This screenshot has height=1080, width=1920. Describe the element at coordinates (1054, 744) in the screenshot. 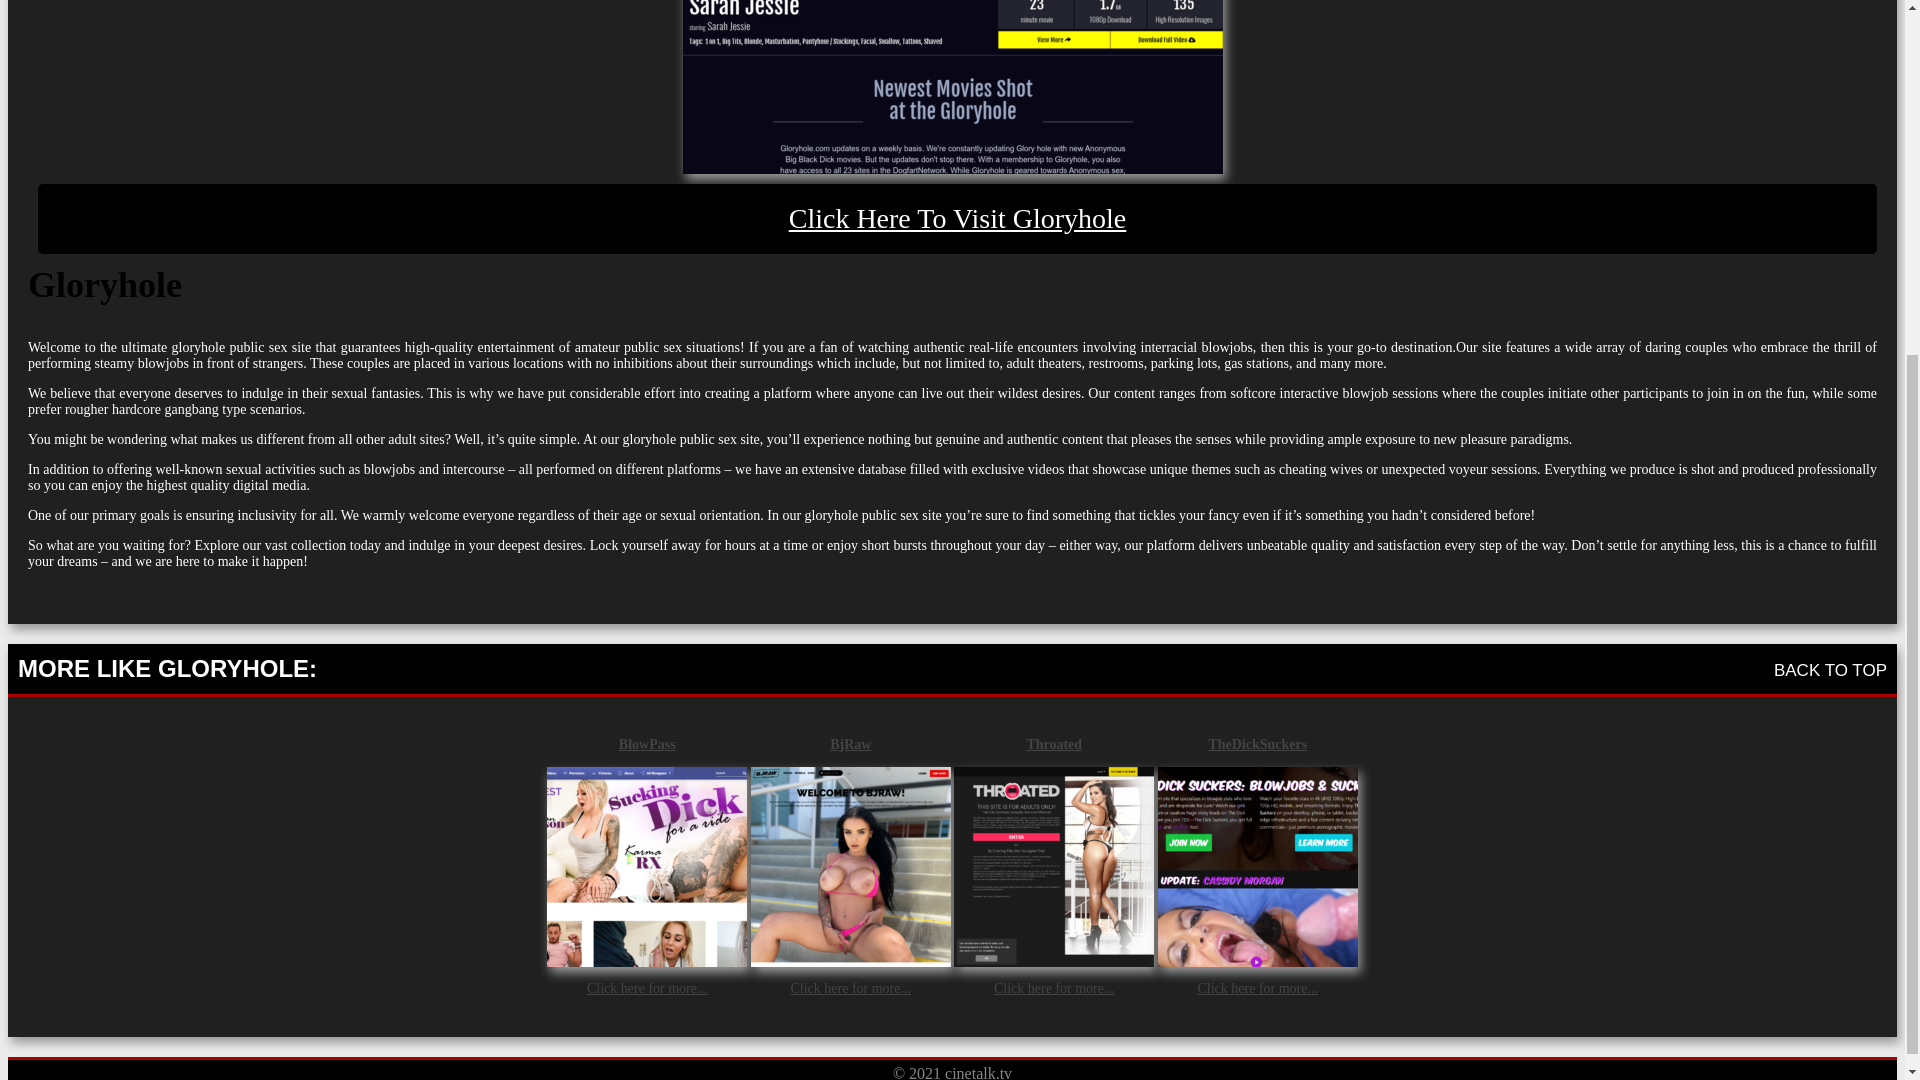

I see `Throated` at that location.